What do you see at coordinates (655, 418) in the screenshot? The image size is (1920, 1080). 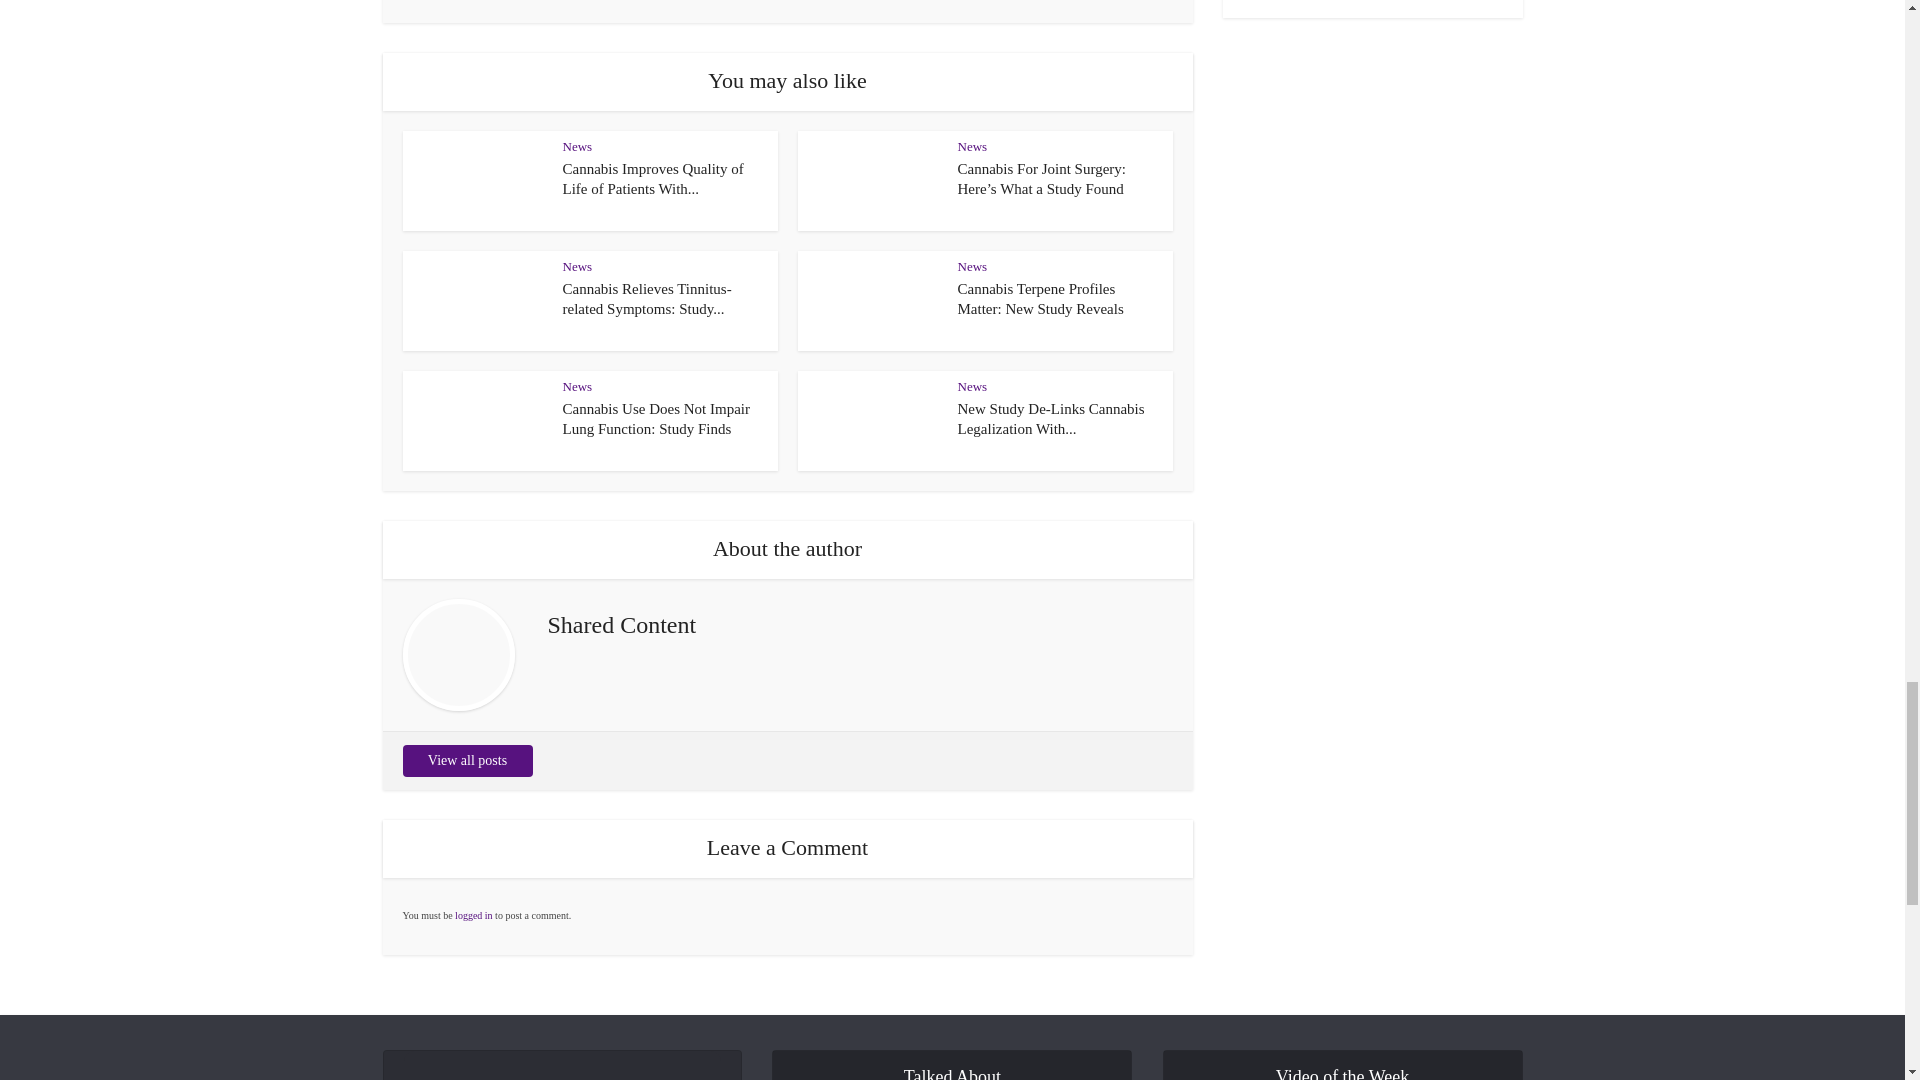 I see `Cannabis Use Does Not Impair Lung Function: Study Finds` at bounding box center [655, 418].